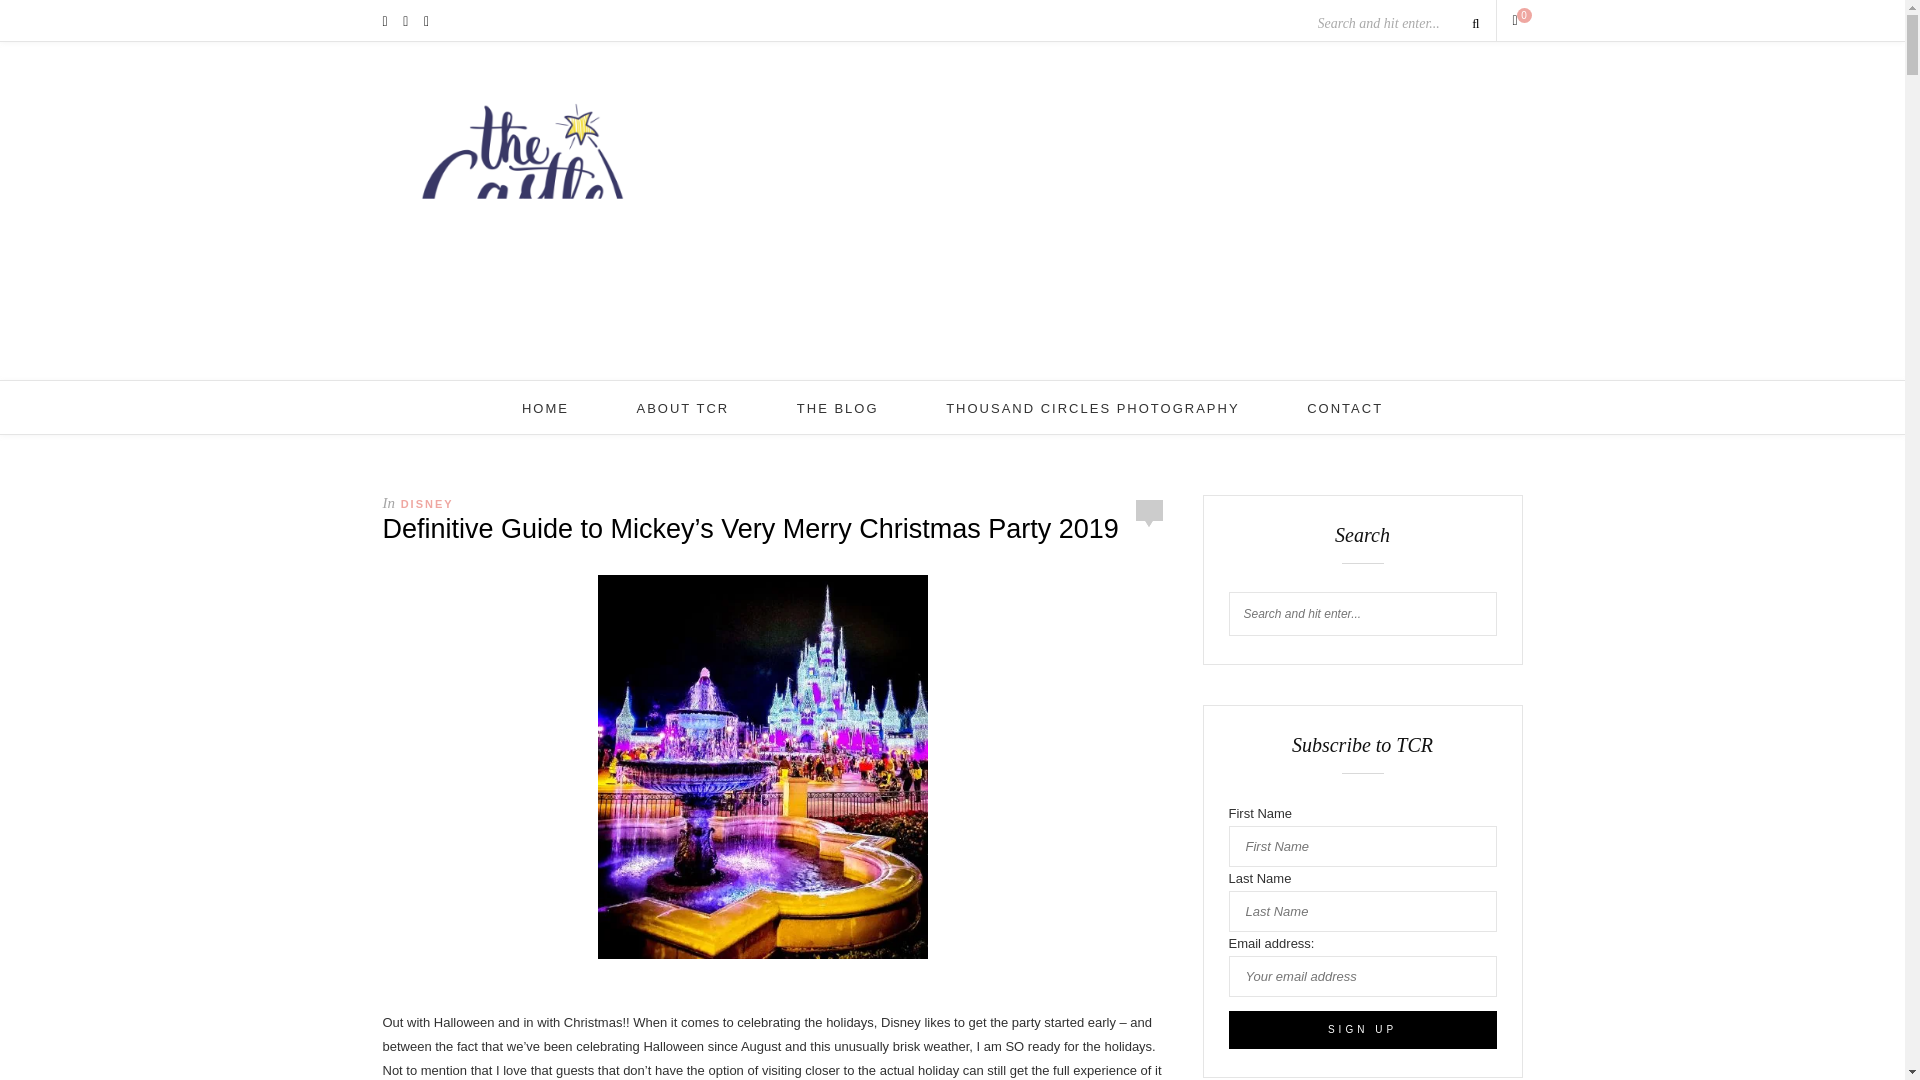 This screenshot has width=1920, height=1080. What do you see at coordinates (1092, 408) in the screenshot?
I see `THOUSAND CIRCLES PHOTOGRAPHY` at bounding box center [1092, 408].